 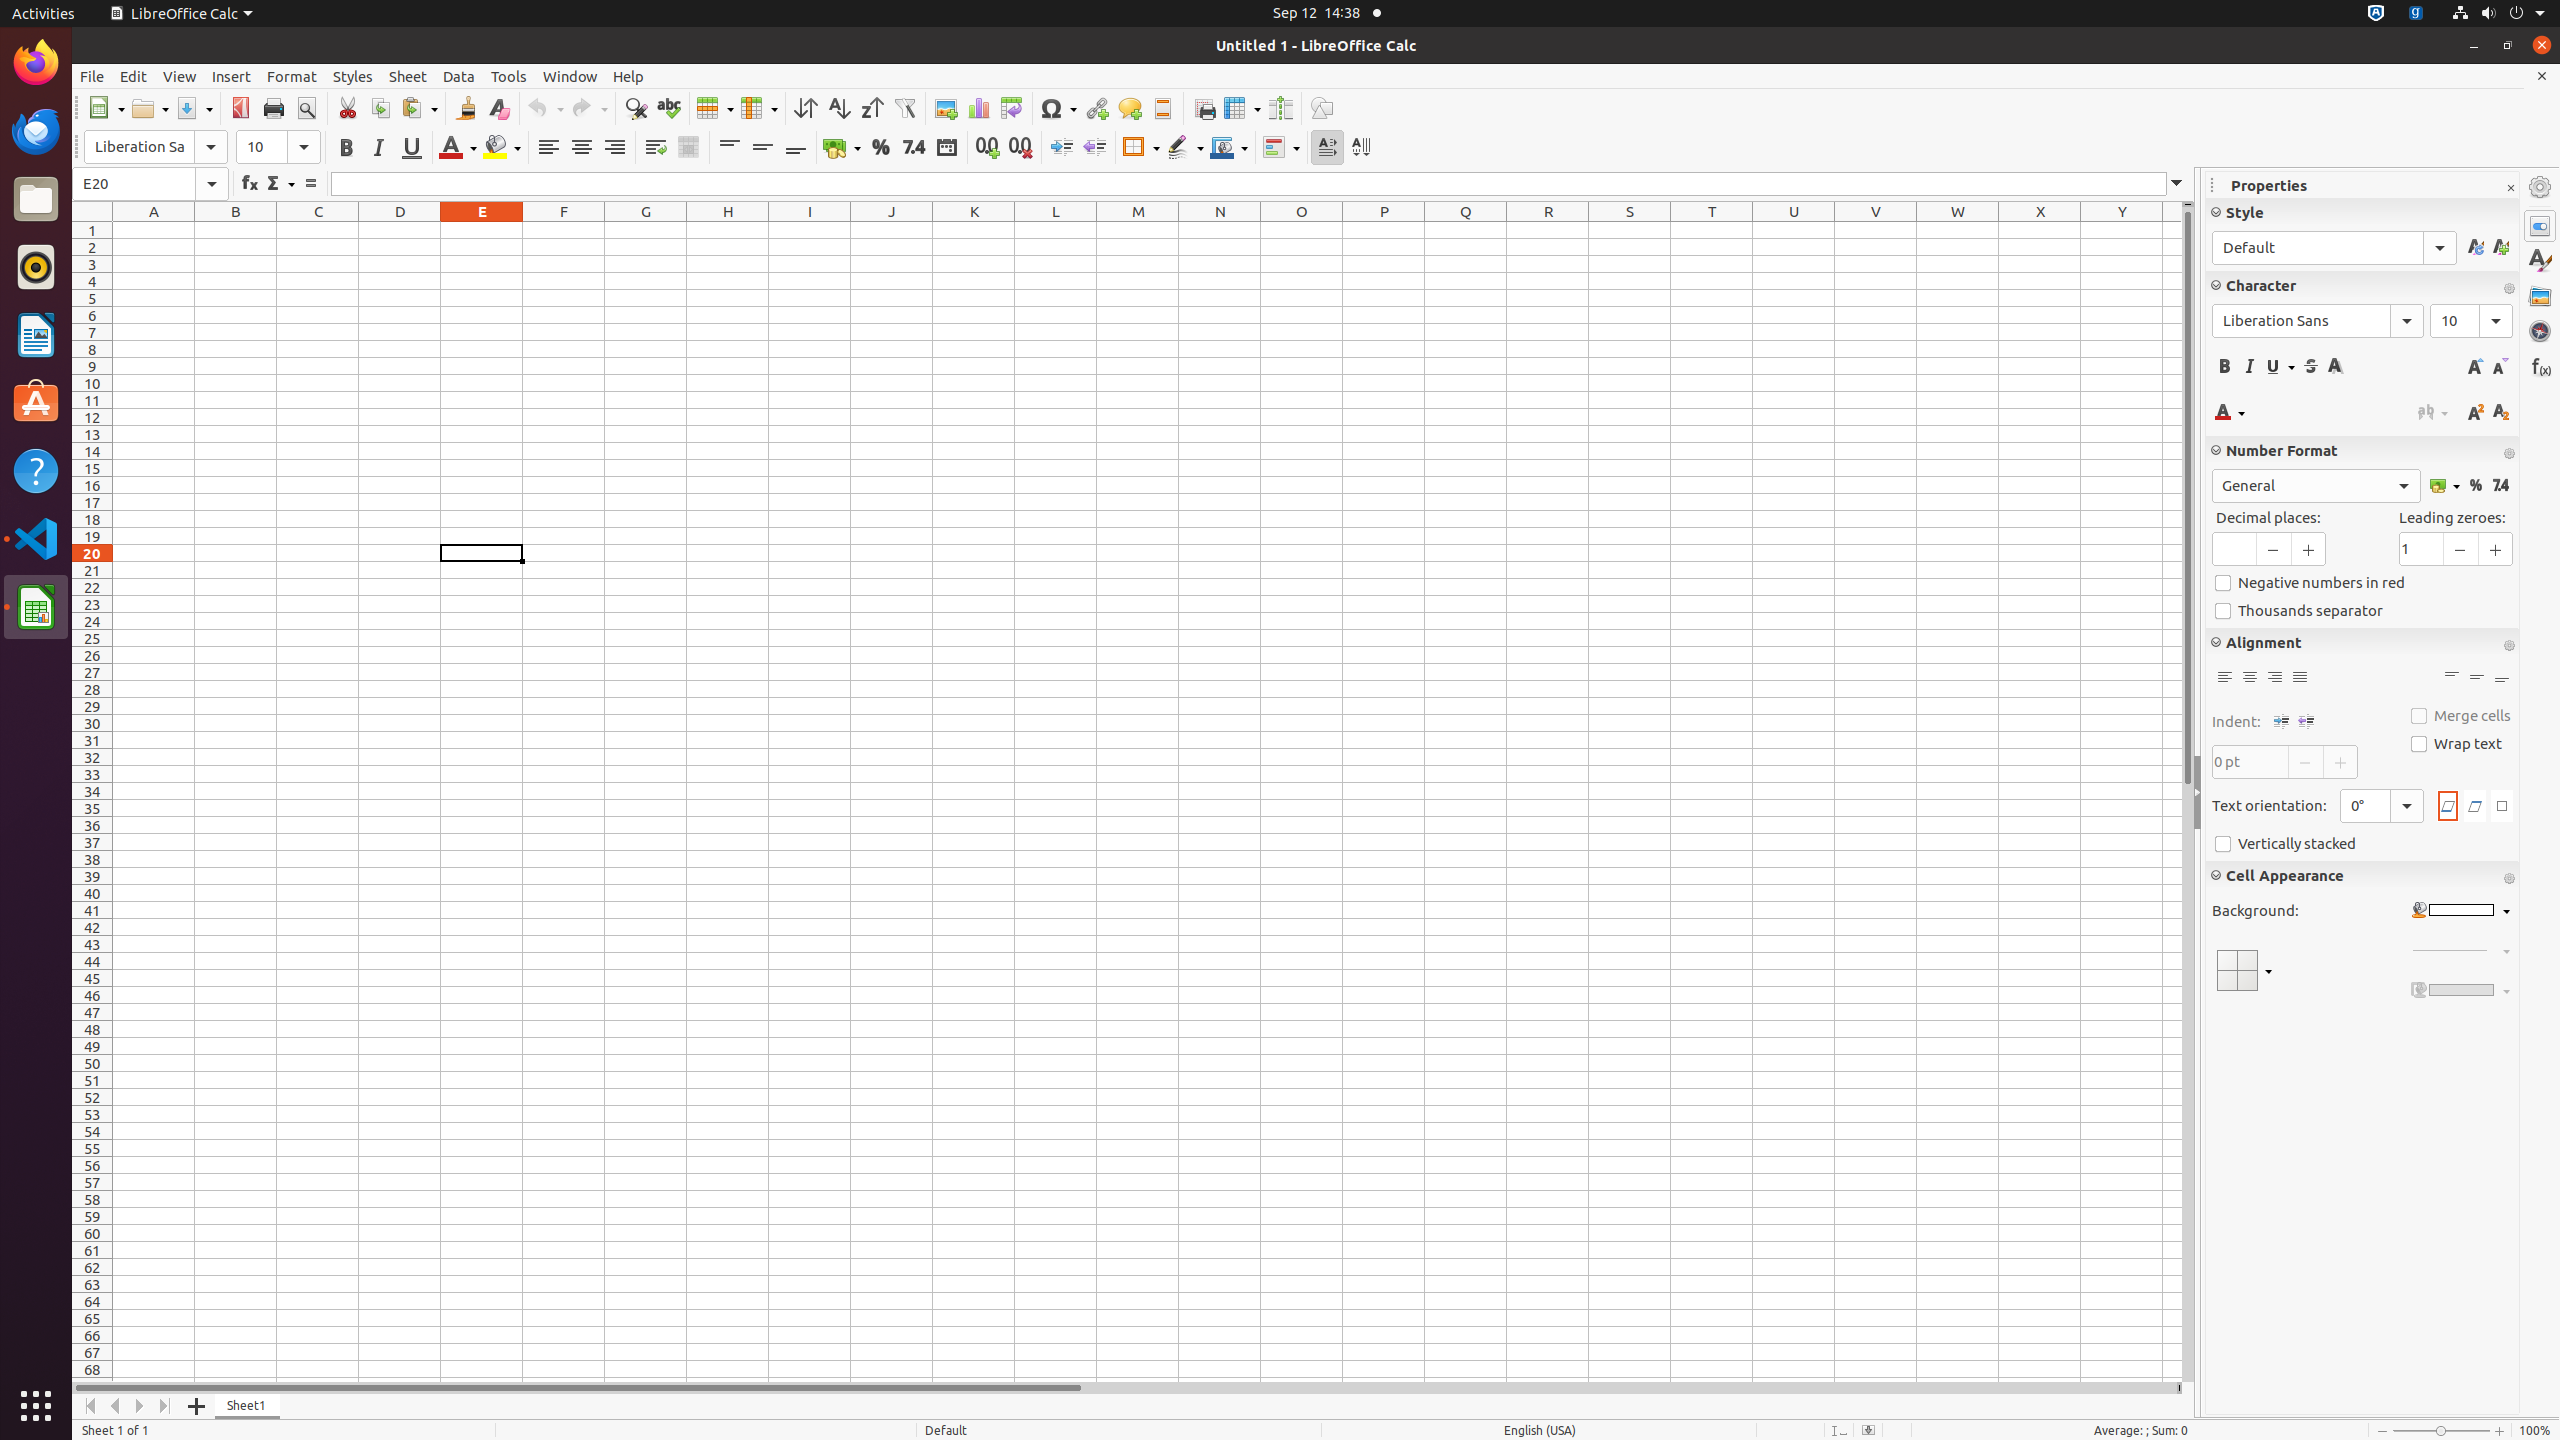 I want to click on Show Applications, so click(x=36, y=1406).